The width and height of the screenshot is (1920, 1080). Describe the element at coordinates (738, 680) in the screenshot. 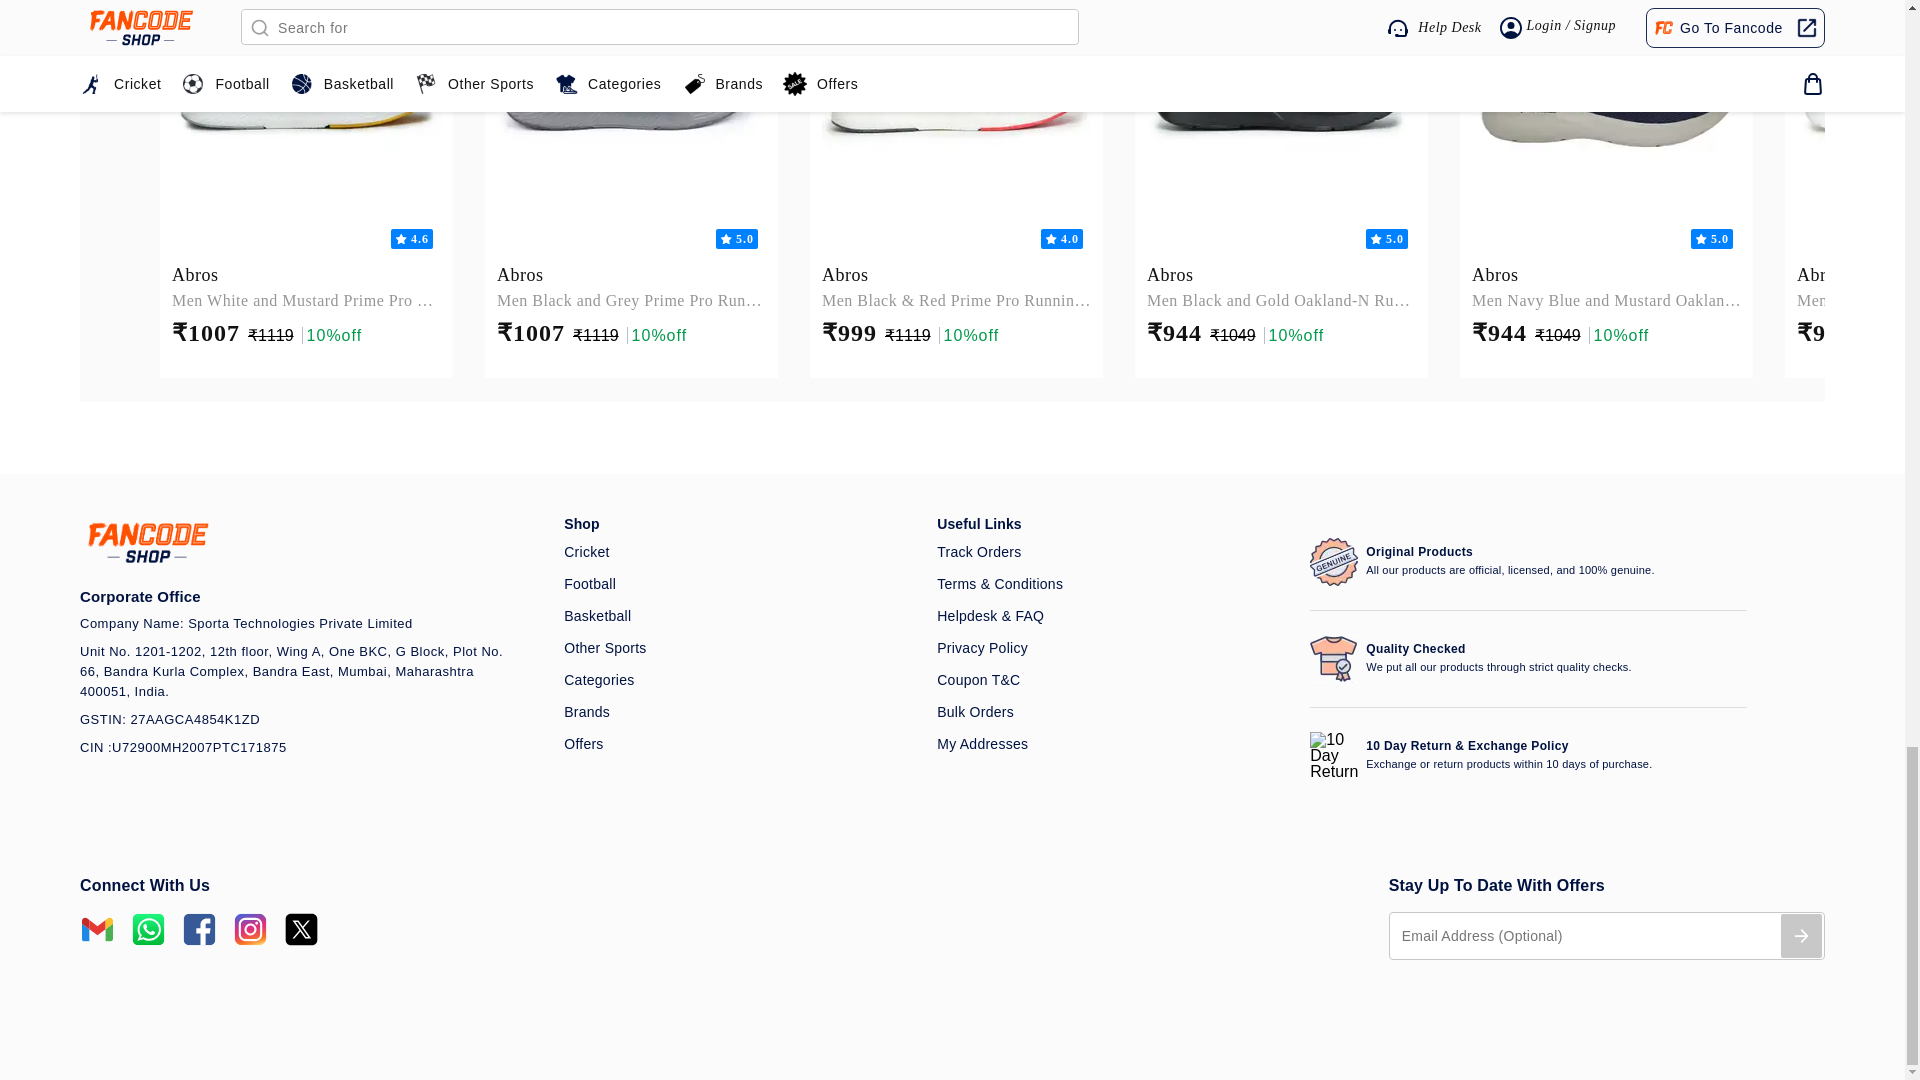

I see `Categories` at that location.